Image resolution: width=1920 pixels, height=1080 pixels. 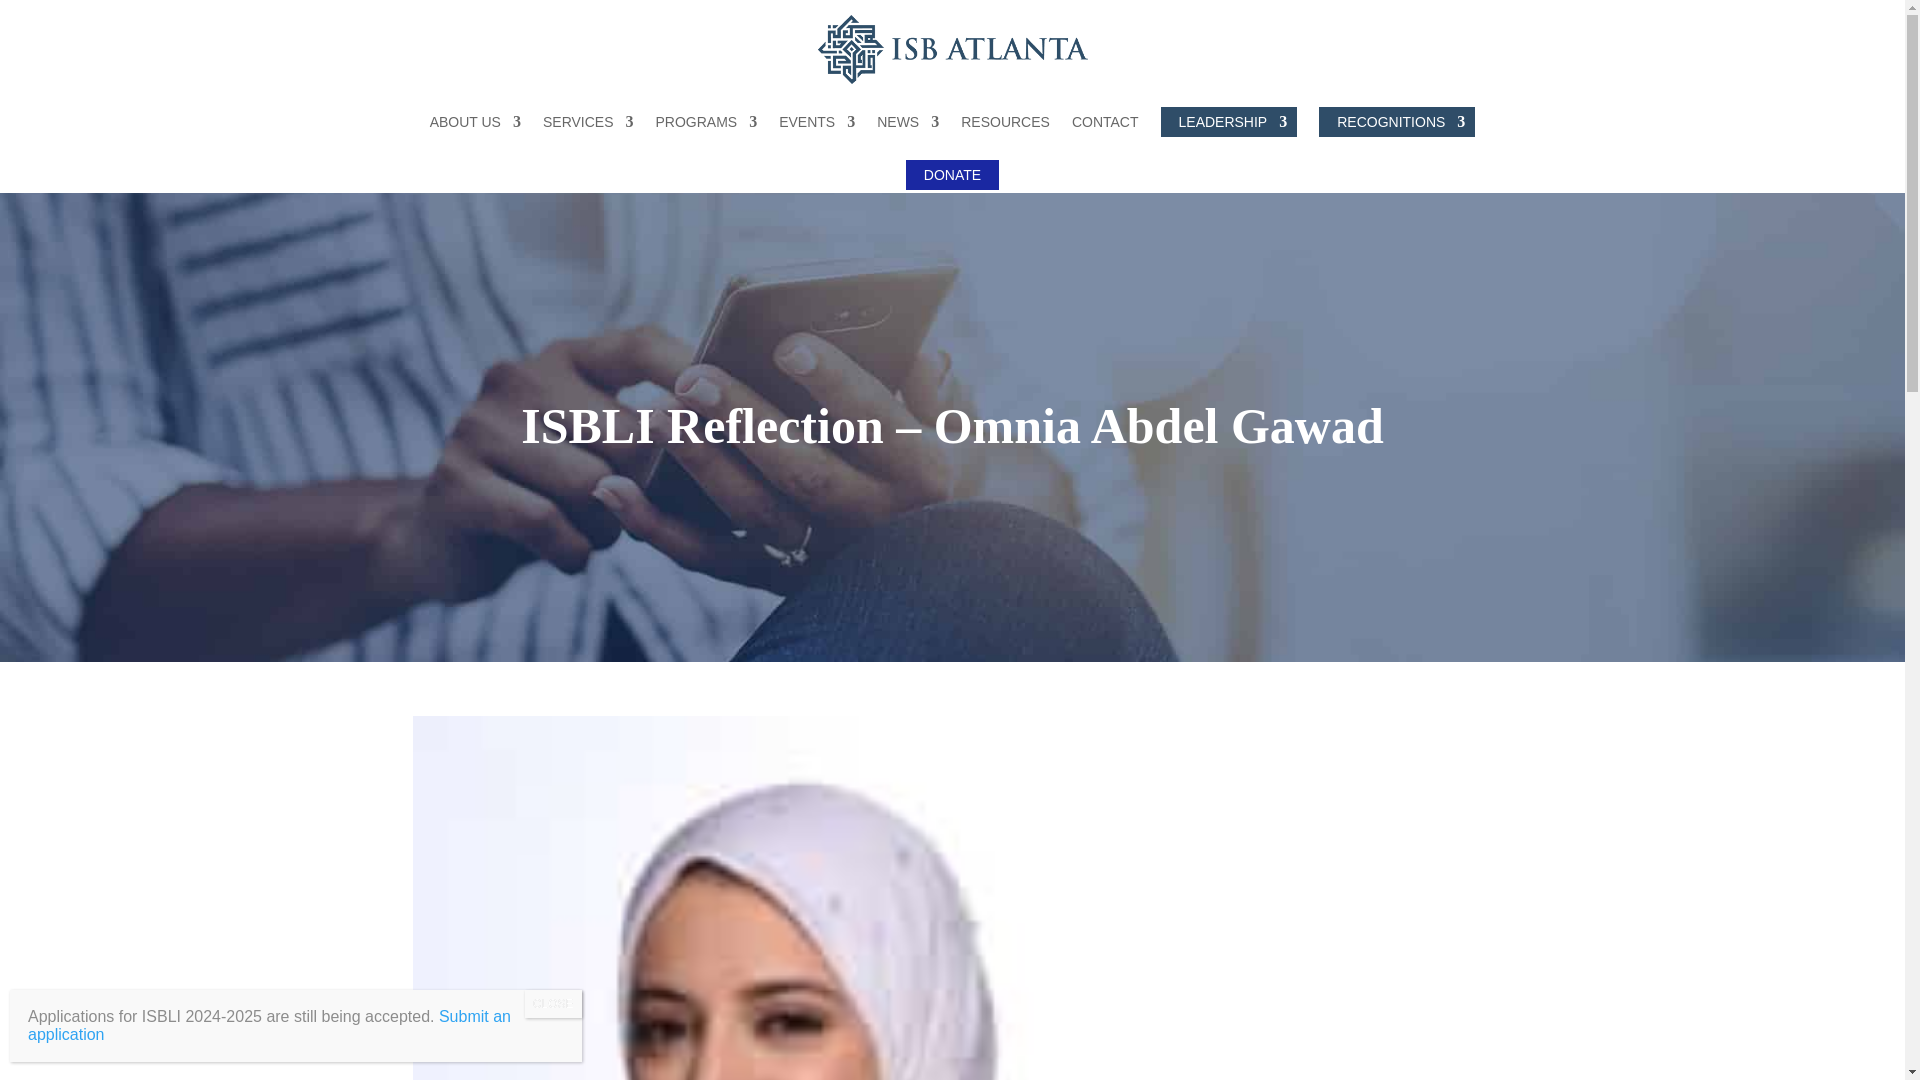 What do you see at coordinates (816, 122) in the screenshot?
I see `EVENTS` at bounding box center [816, 122].